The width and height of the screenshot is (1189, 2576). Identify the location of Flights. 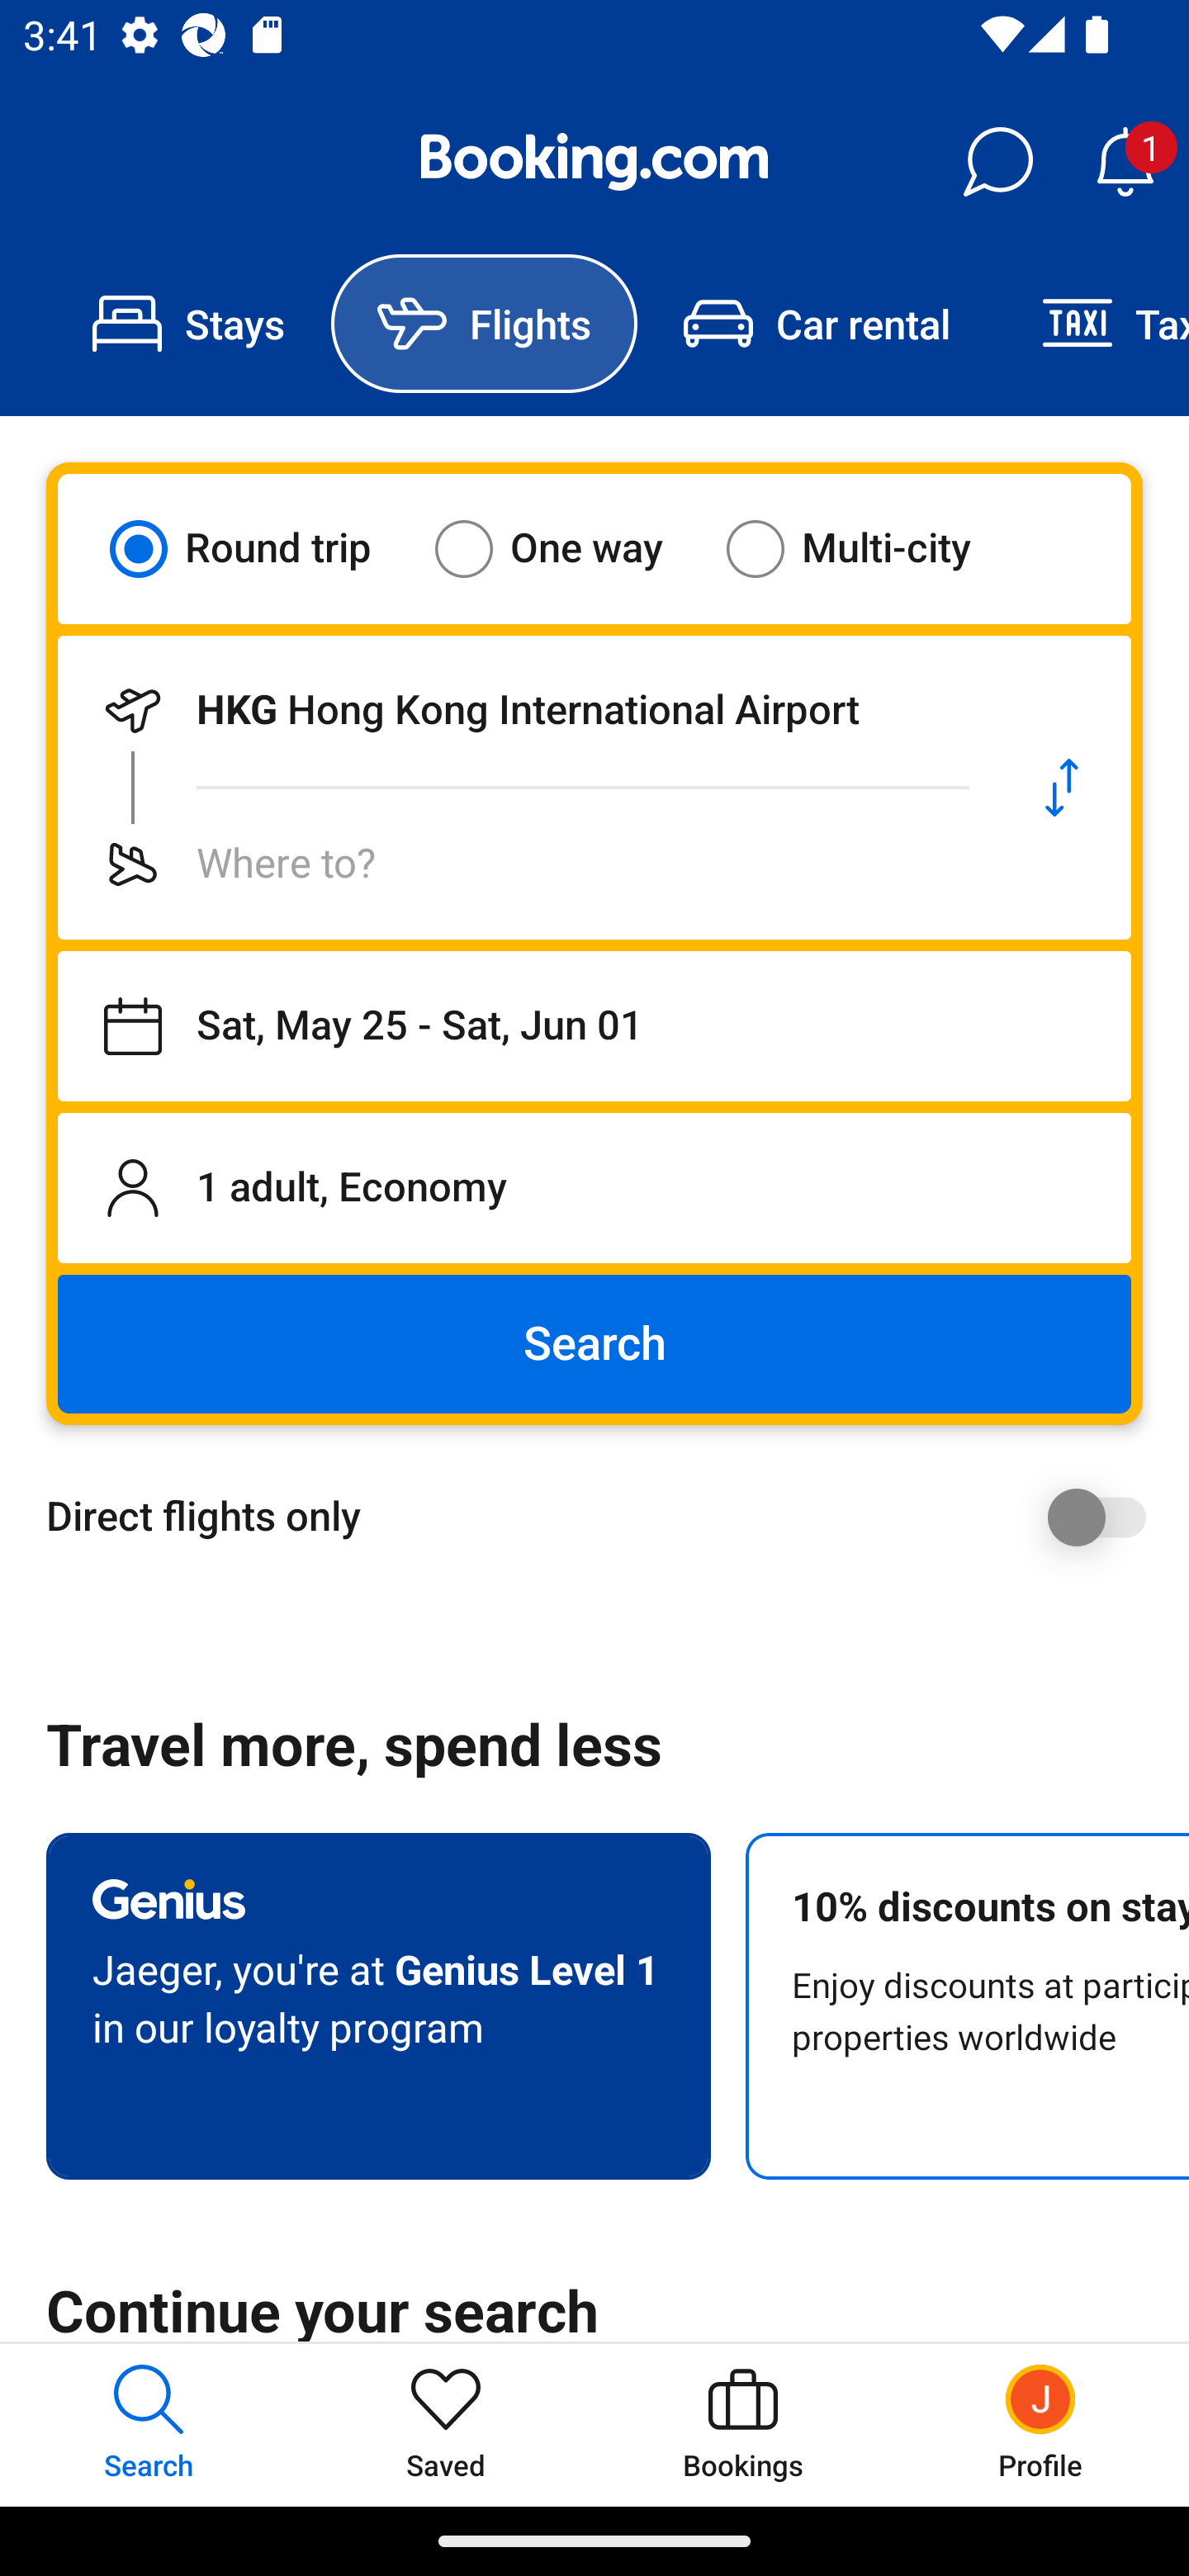
(484, 324).